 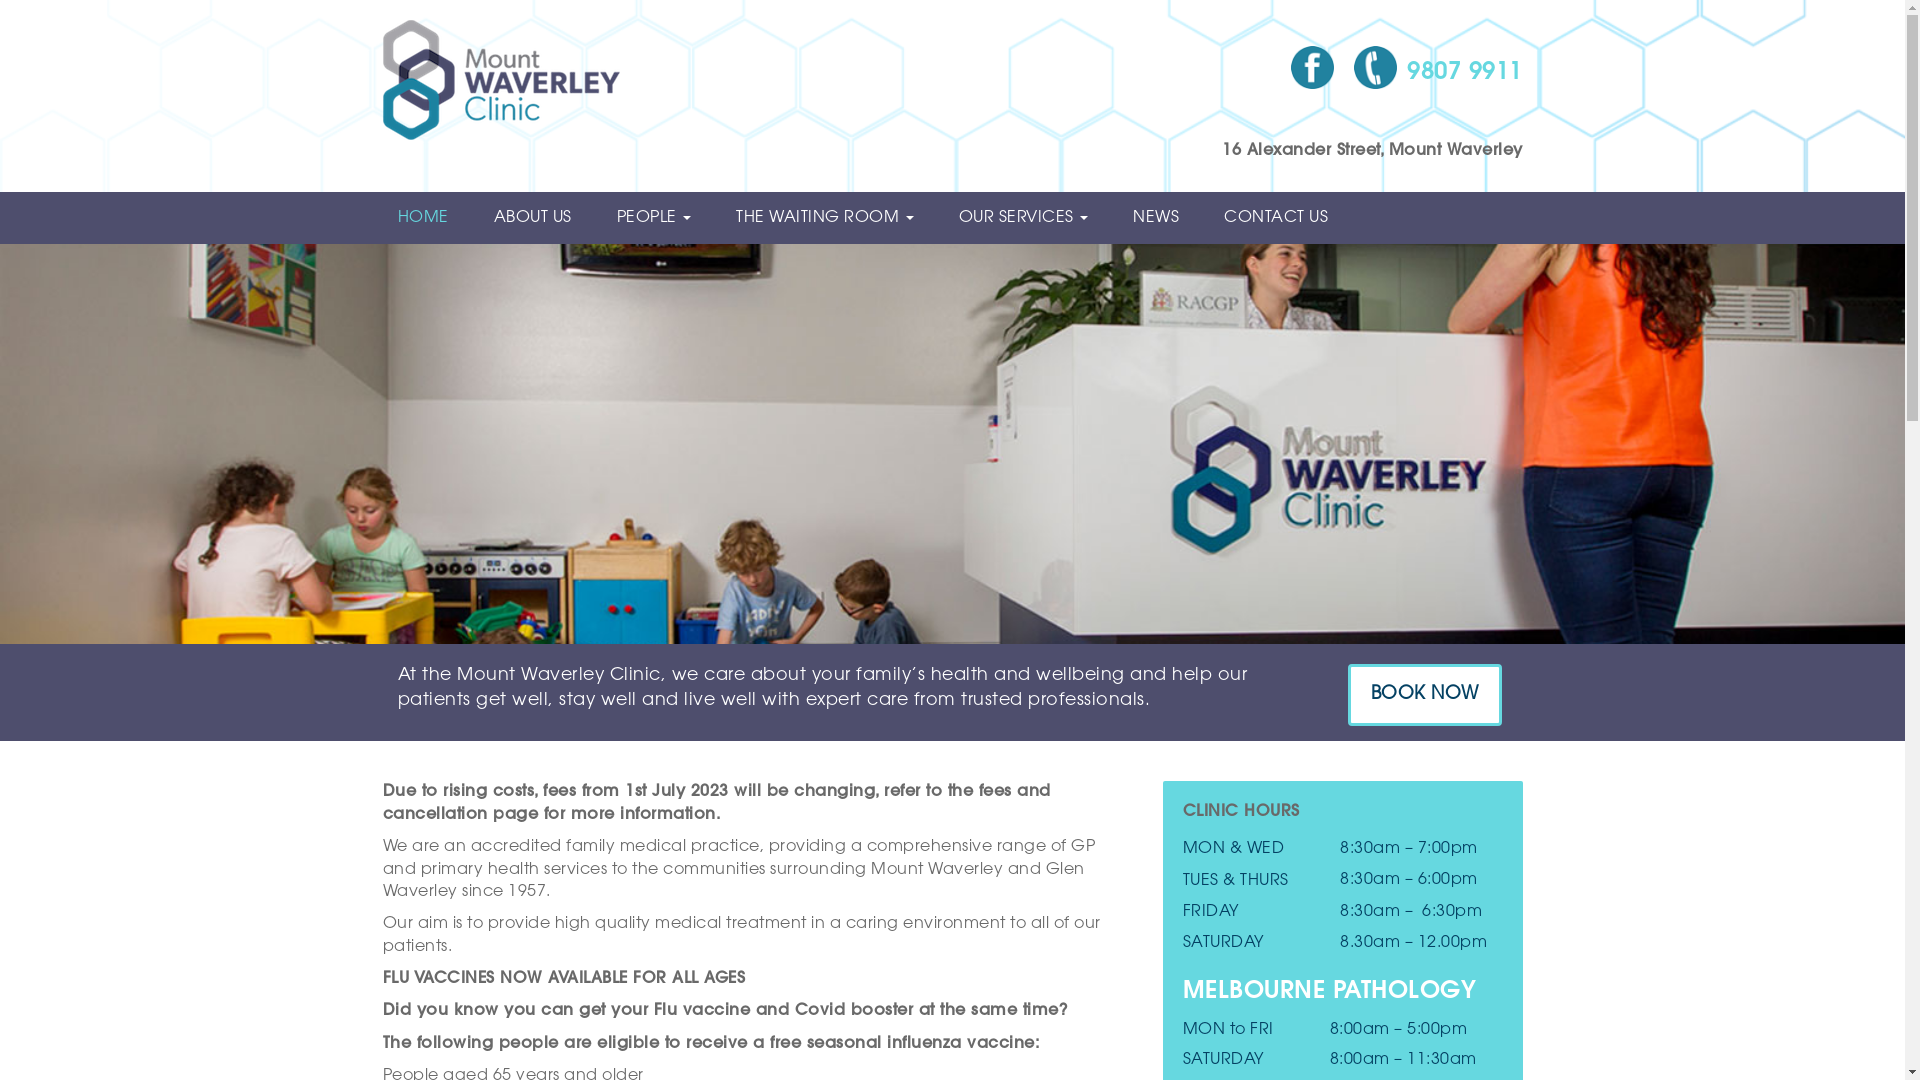 What do you see at coordinates (832, 218) in the screenshot?
I see `THE WAITING ROOM` at bounding box center [832, 218].